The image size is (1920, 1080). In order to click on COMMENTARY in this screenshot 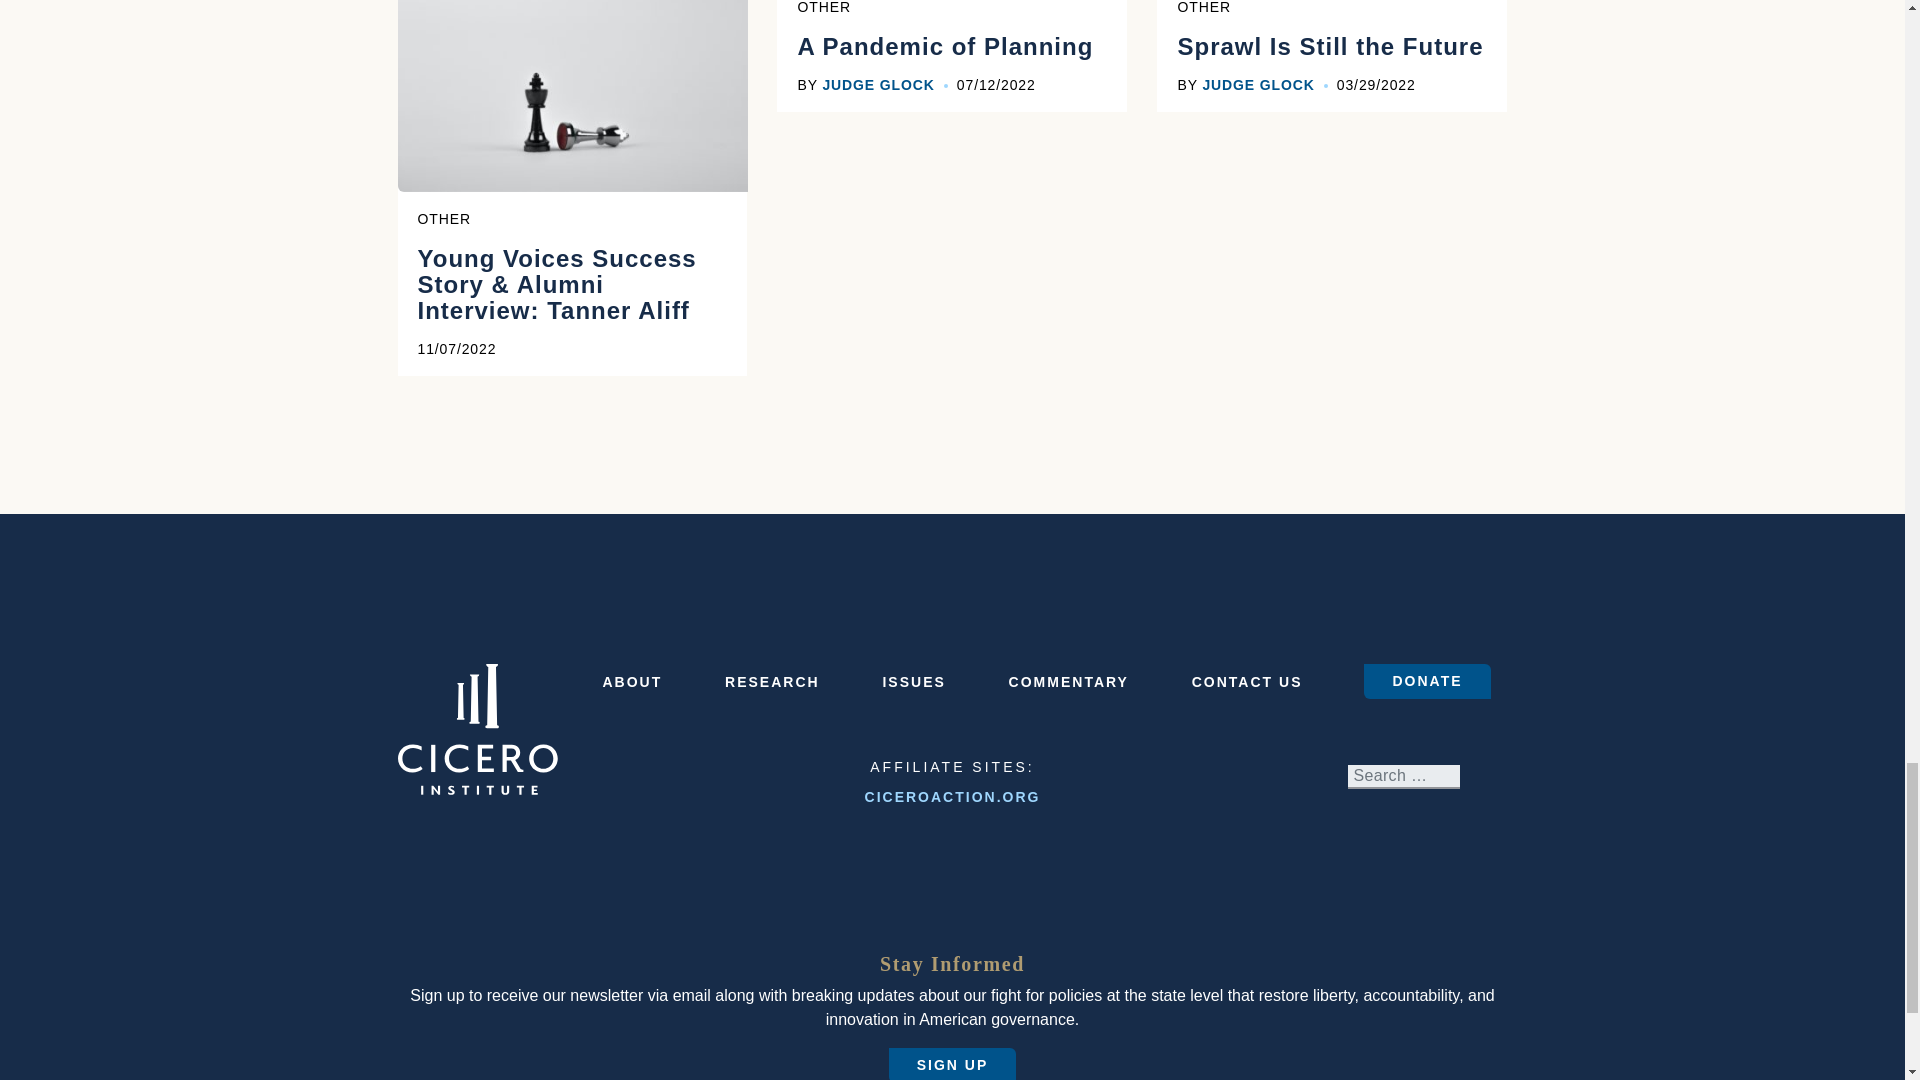, I will do `click(1068, 682)`.